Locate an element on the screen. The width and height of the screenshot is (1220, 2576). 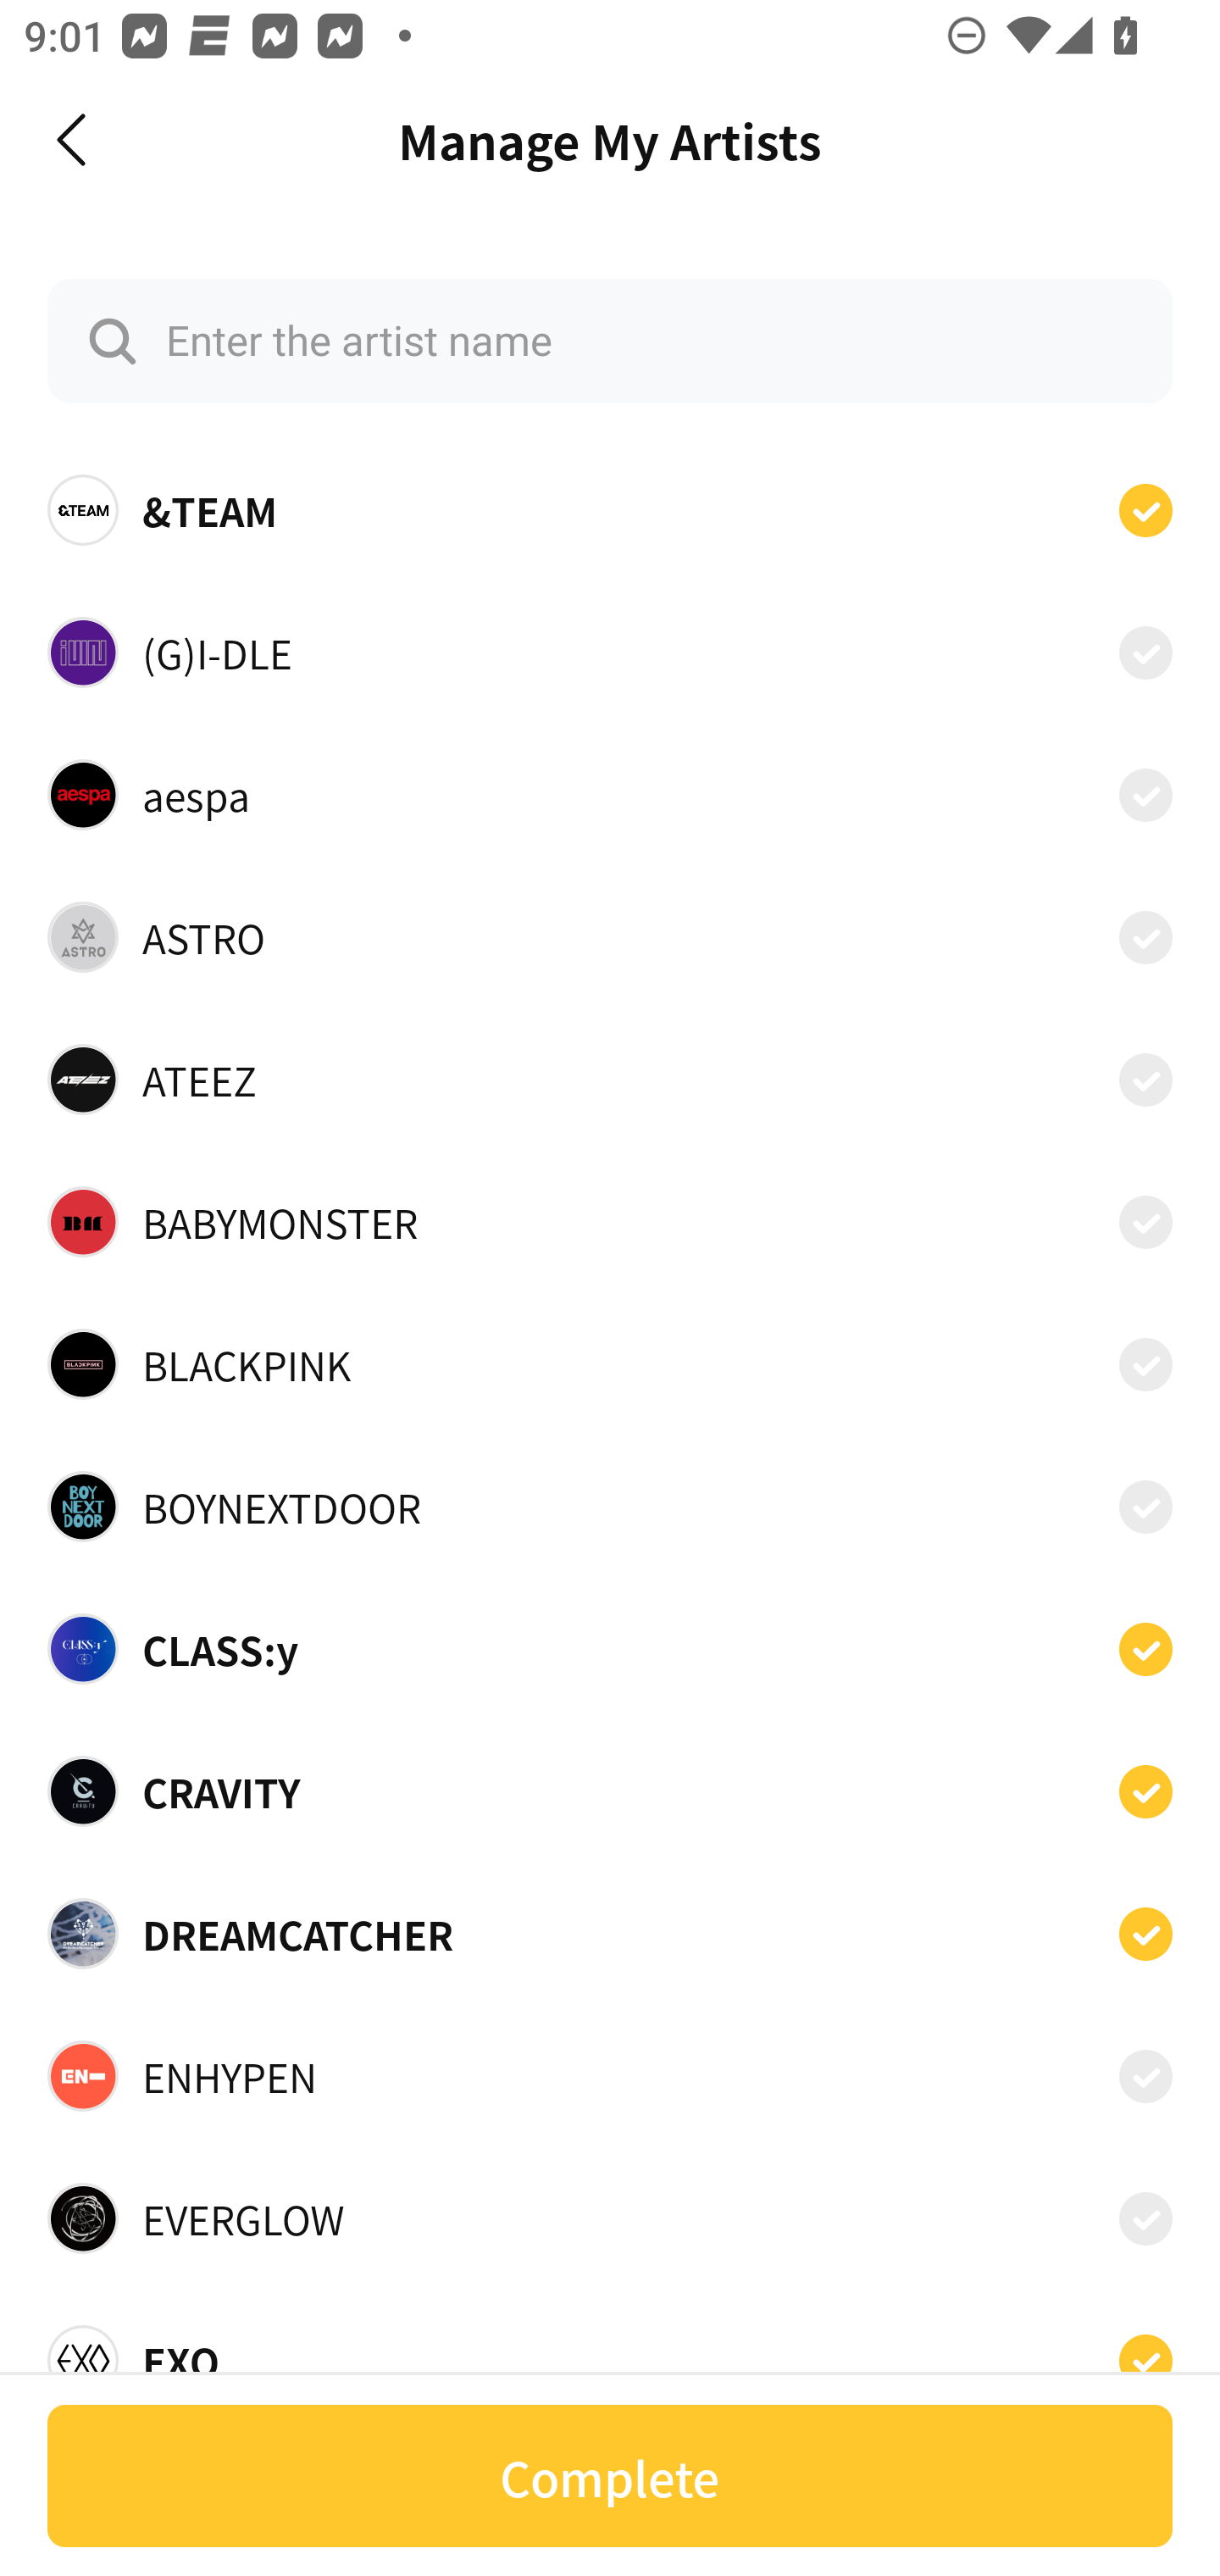
CRAVITY is located at coordinates (610, 1791).